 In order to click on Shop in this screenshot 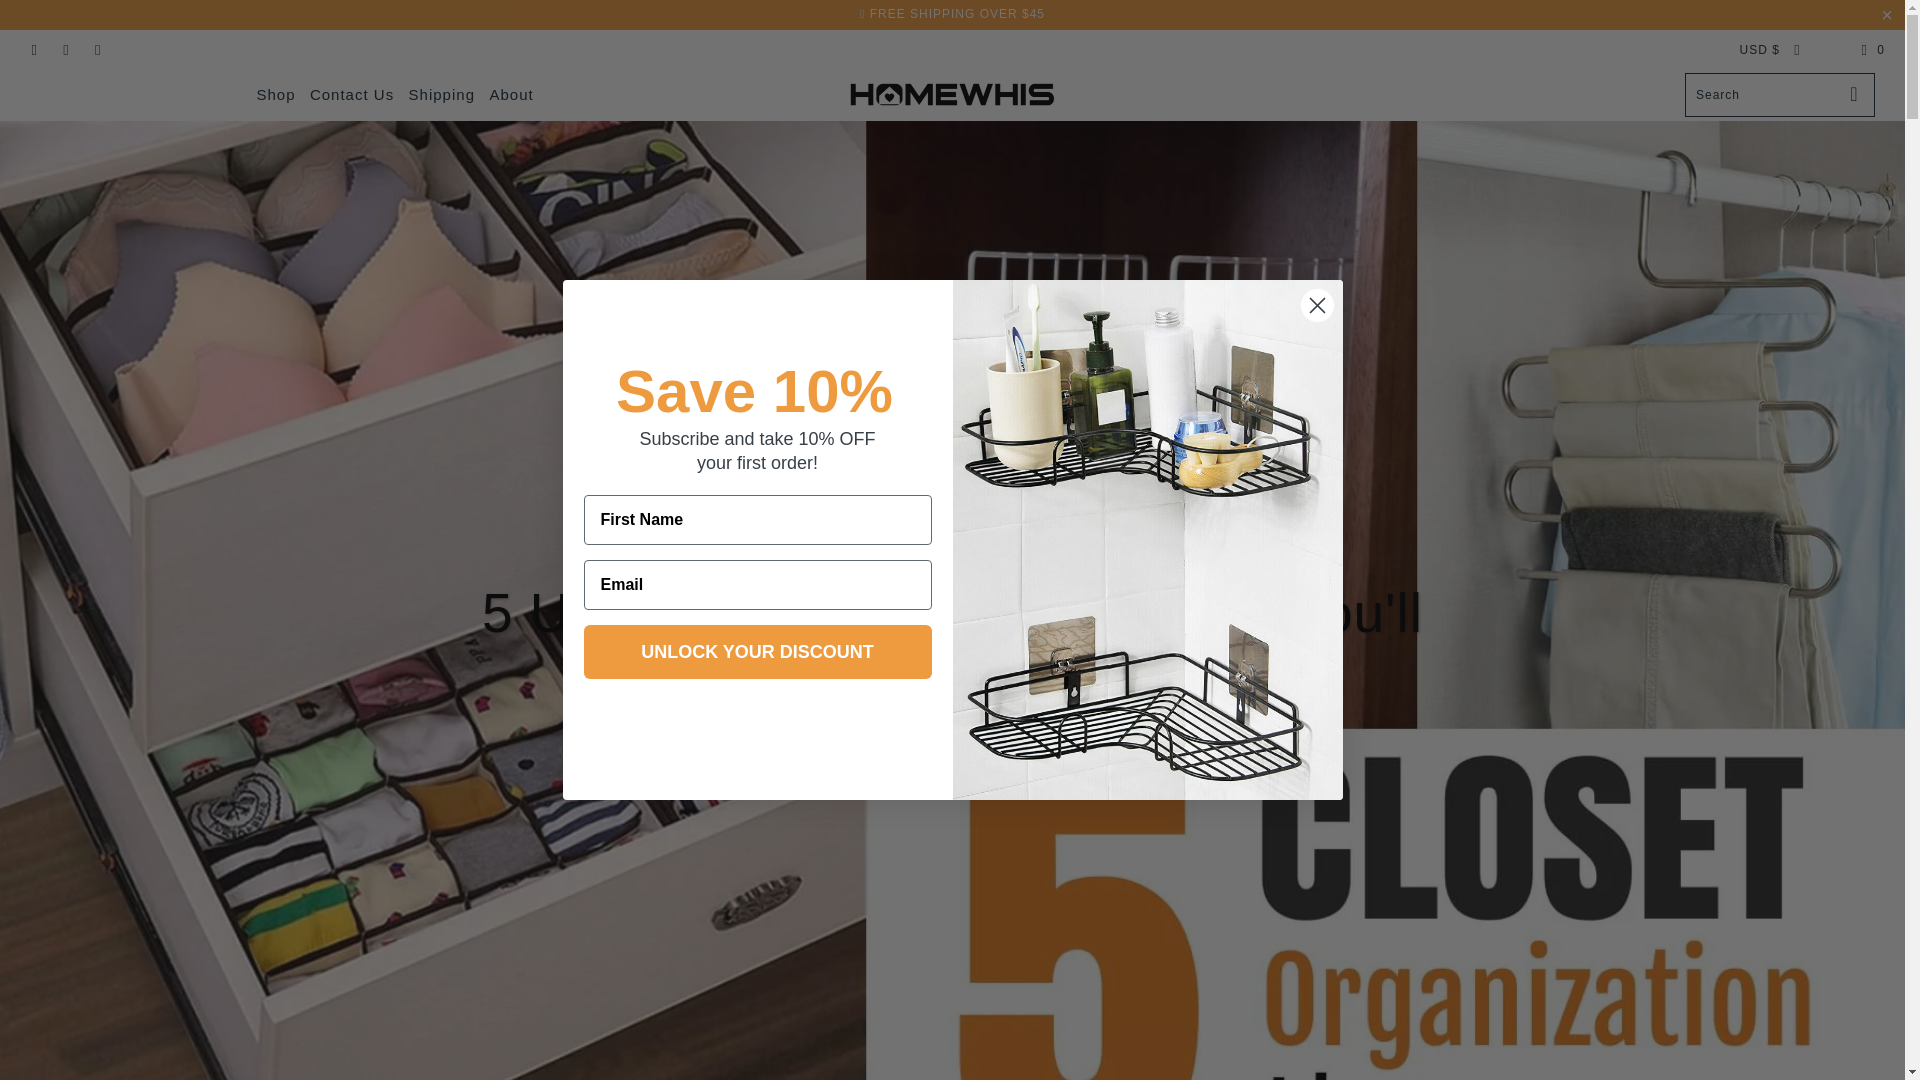, I will do `click(275, 95)`.